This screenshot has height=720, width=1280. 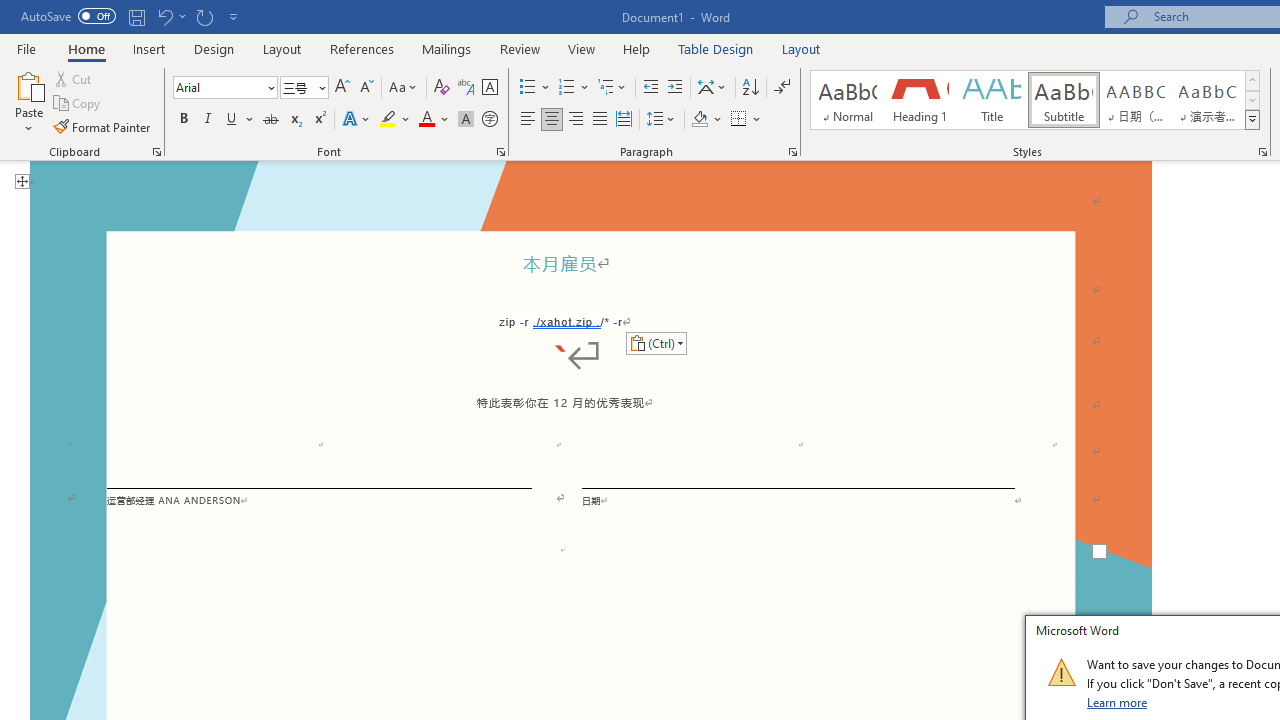 I want to click on Review, so click(x=520, y=48).